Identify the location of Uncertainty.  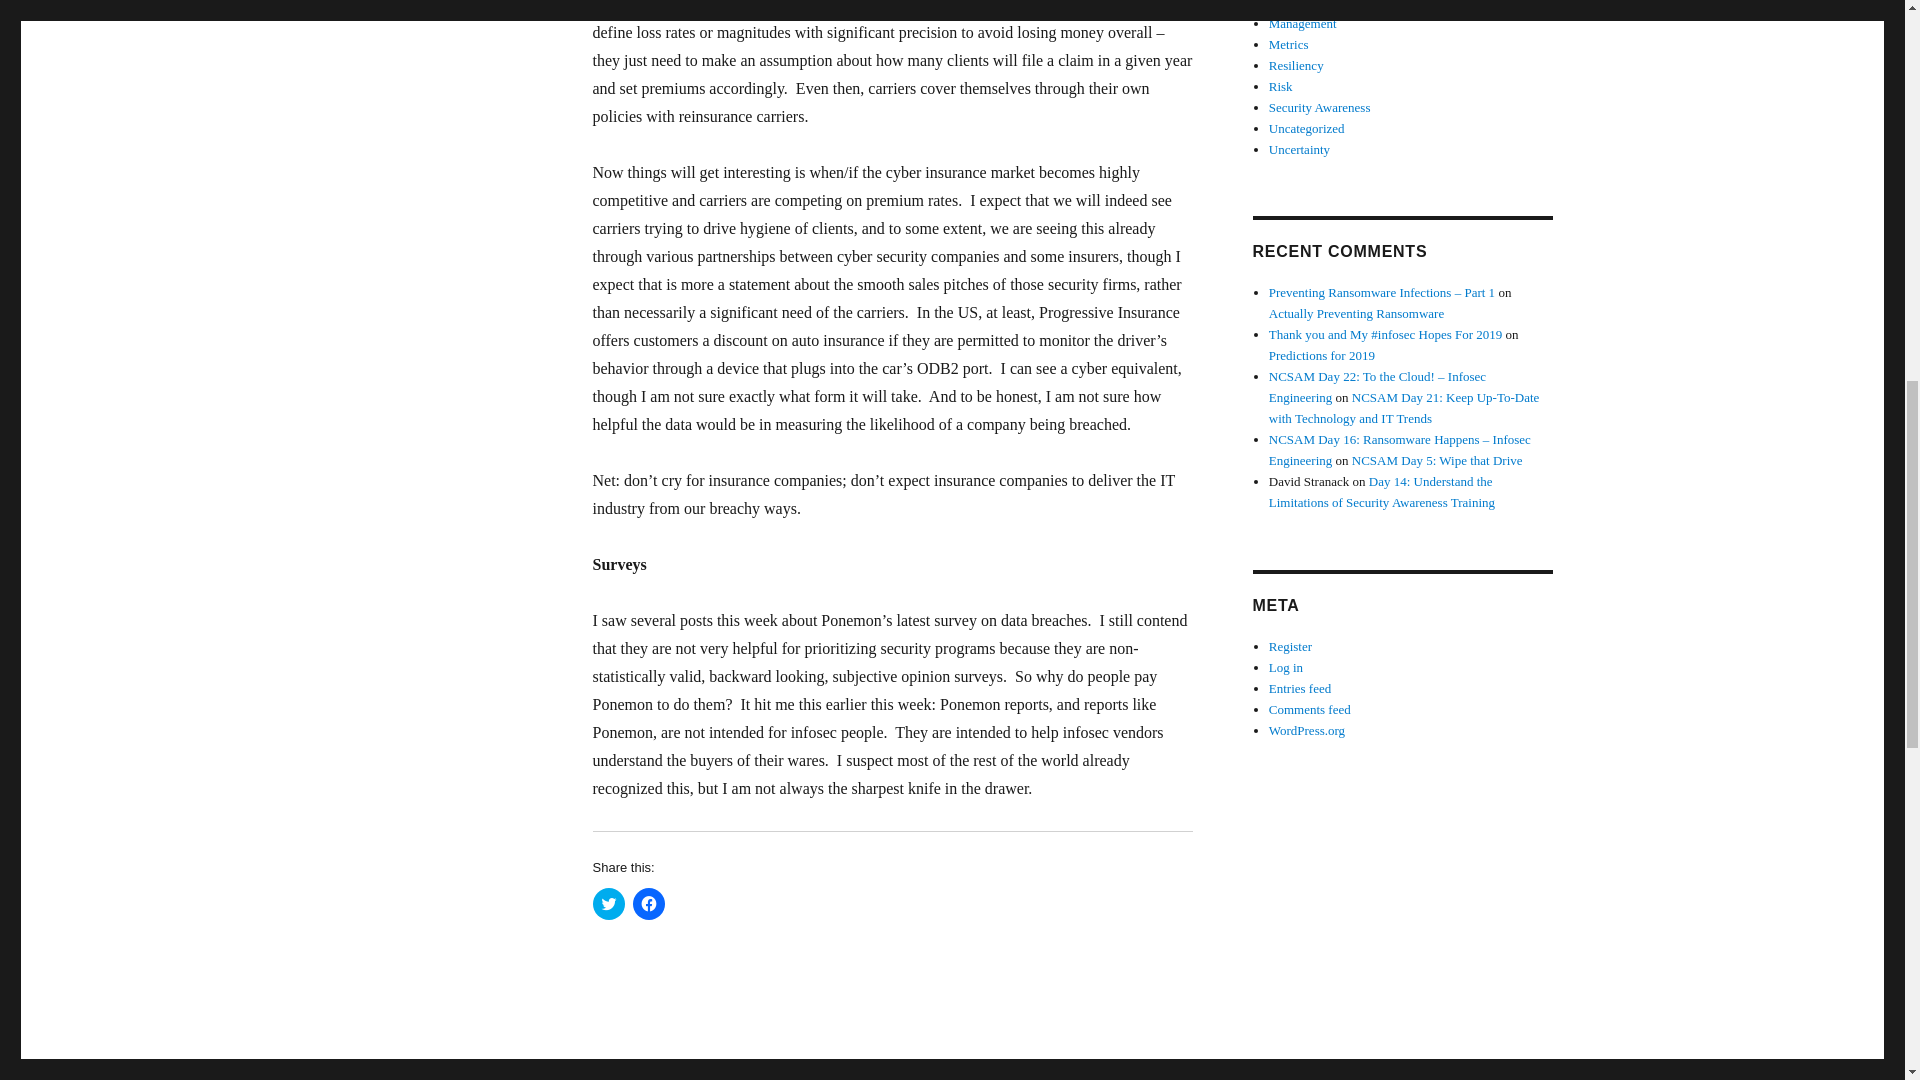
(1300, 148).